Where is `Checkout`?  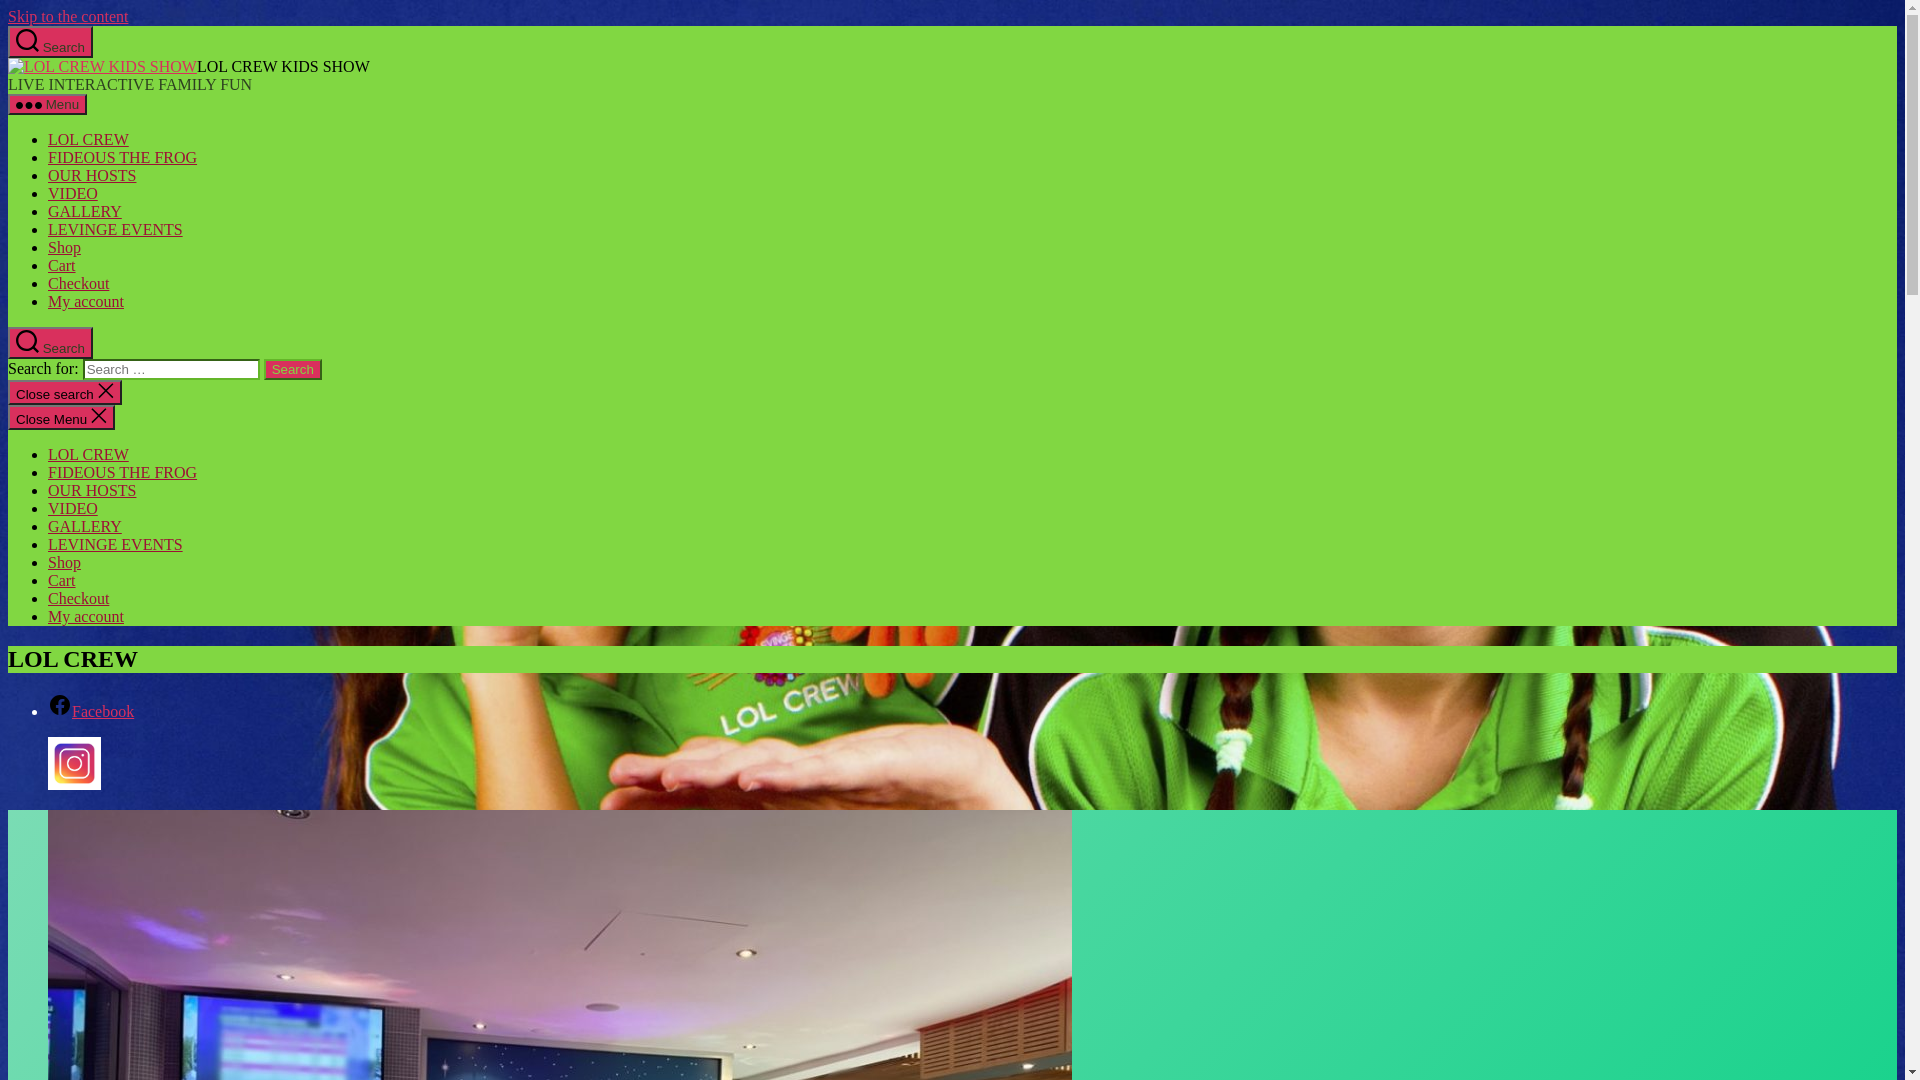
Checkout is located at coordinates (78, 284).